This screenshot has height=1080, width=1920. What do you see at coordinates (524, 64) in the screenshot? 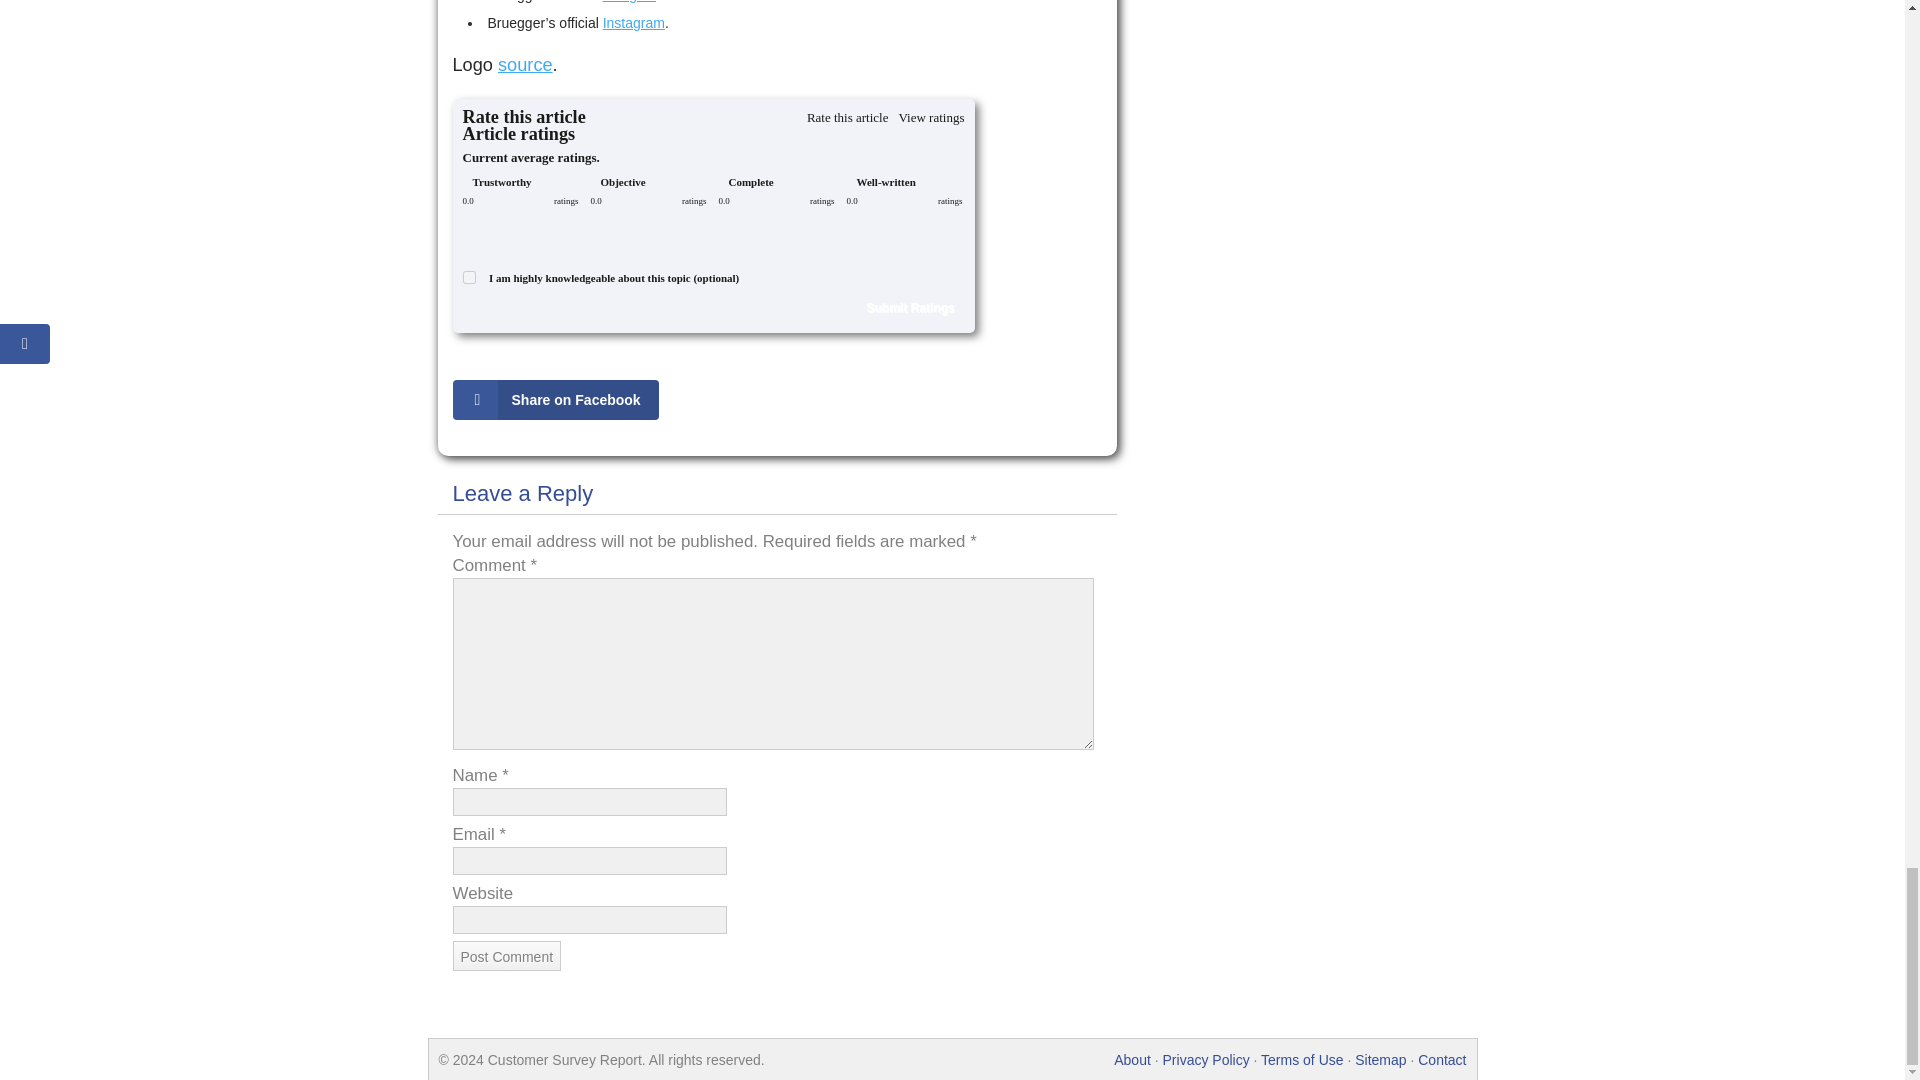
I see `source` at bounding box center [524, 64].